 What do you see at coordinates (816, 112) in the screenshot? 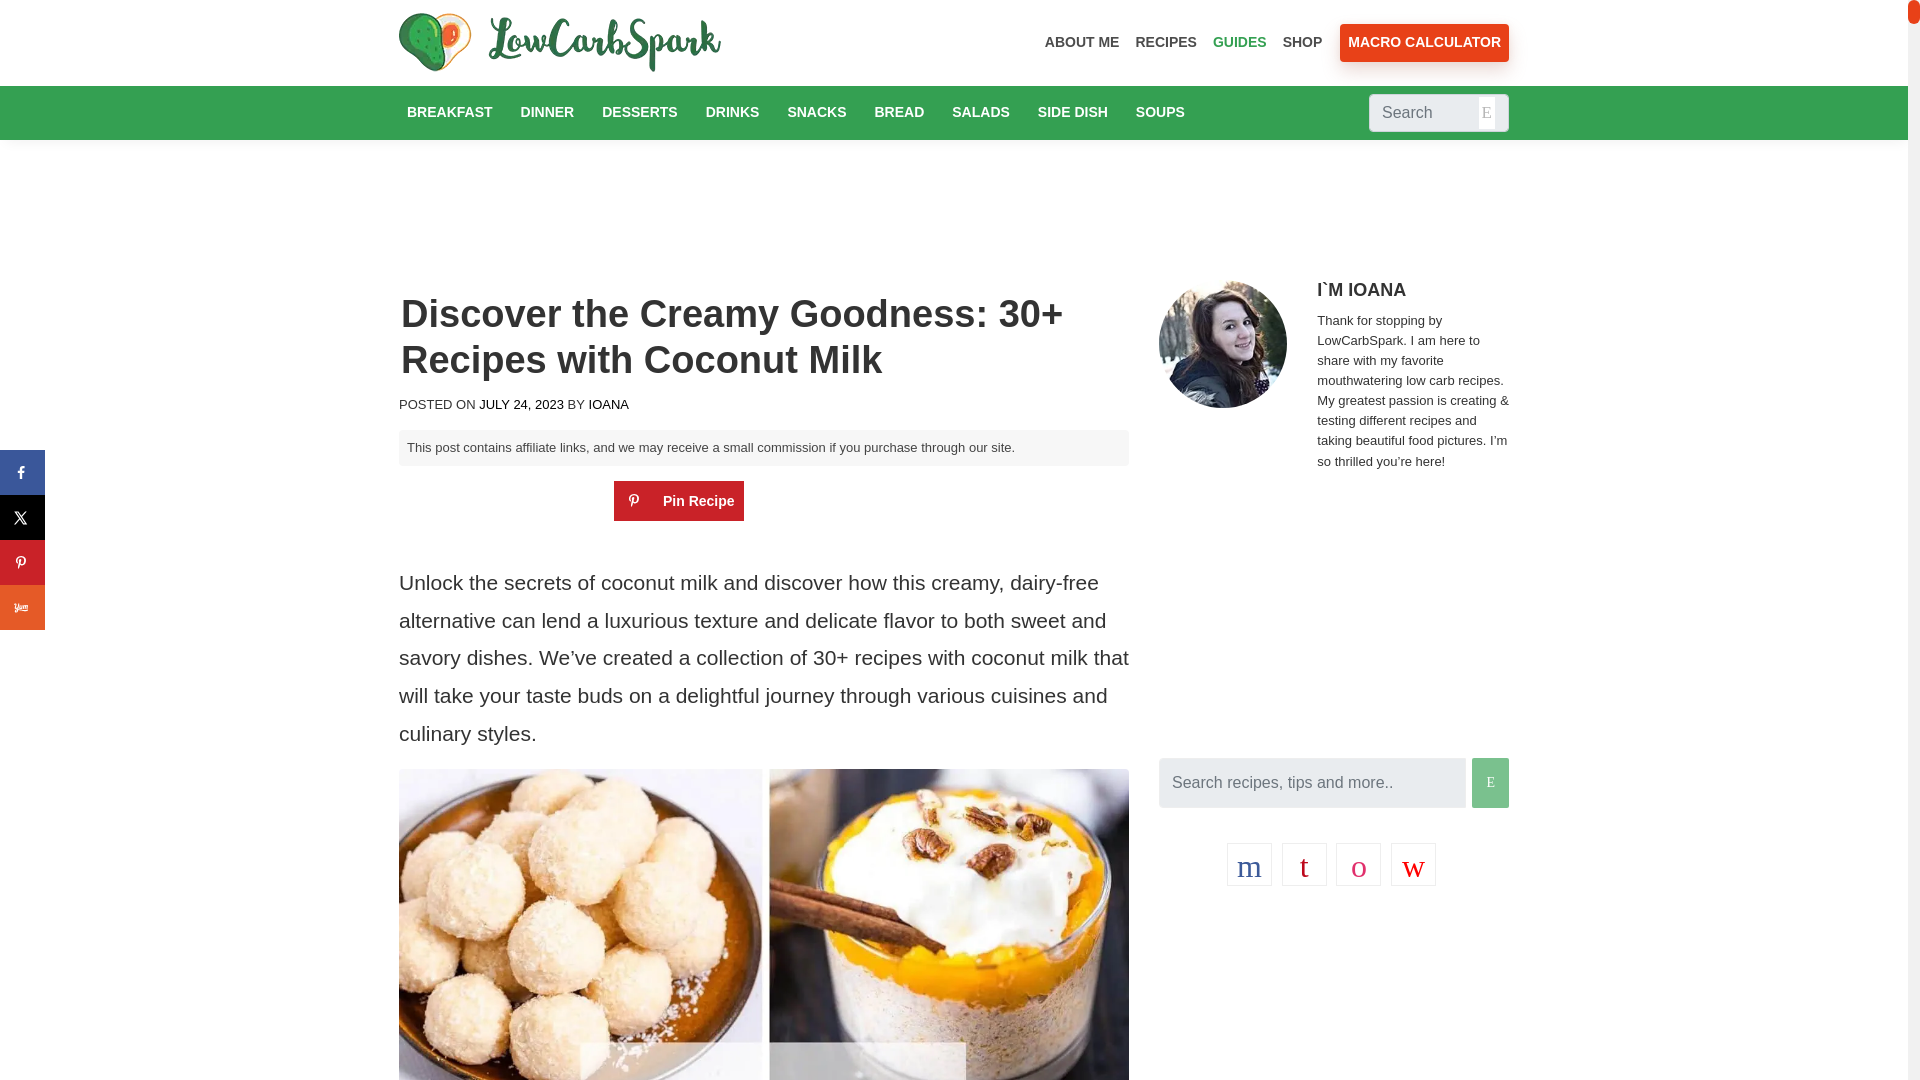
I see `SNACKS` at bounding box center [816, 112].